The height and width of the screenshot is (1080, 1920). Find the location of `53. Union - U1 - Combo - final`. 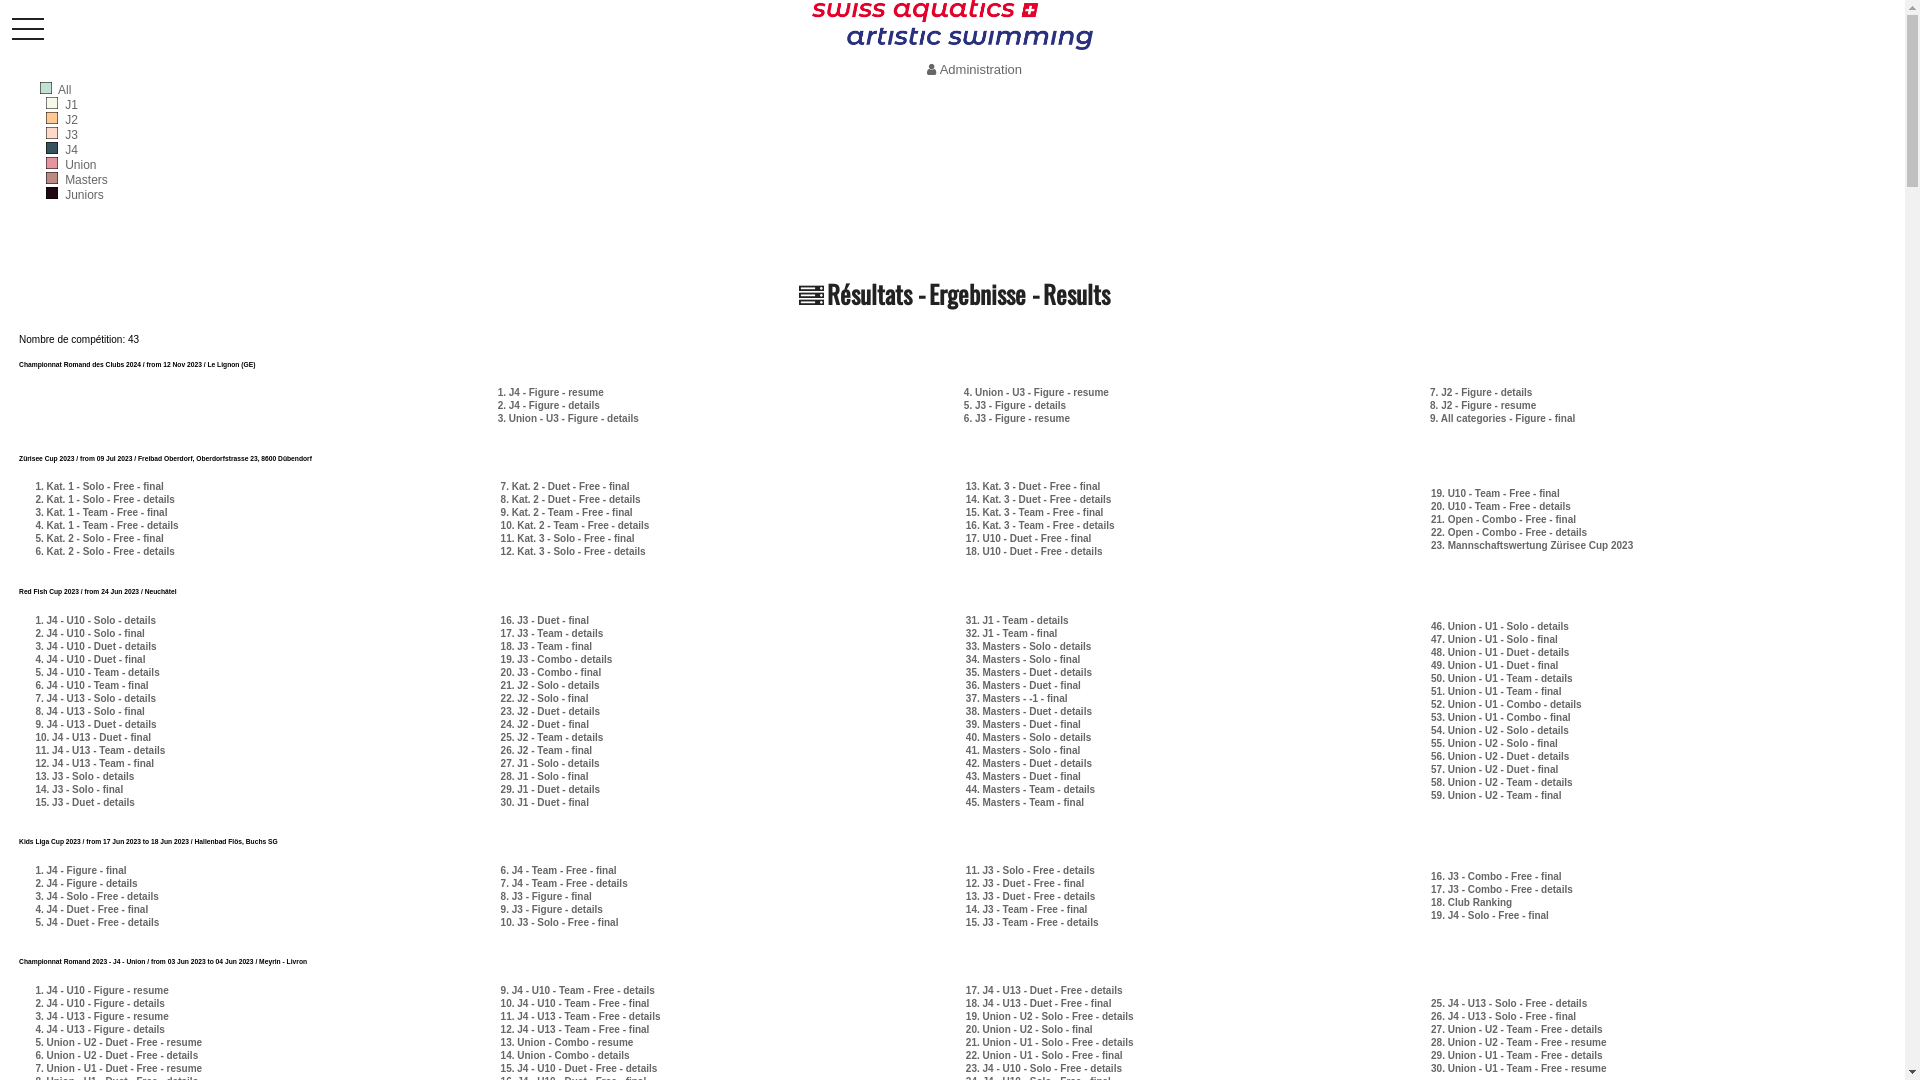

53. Union - U1 - Combo - final is located at coordinates (1500, 718).